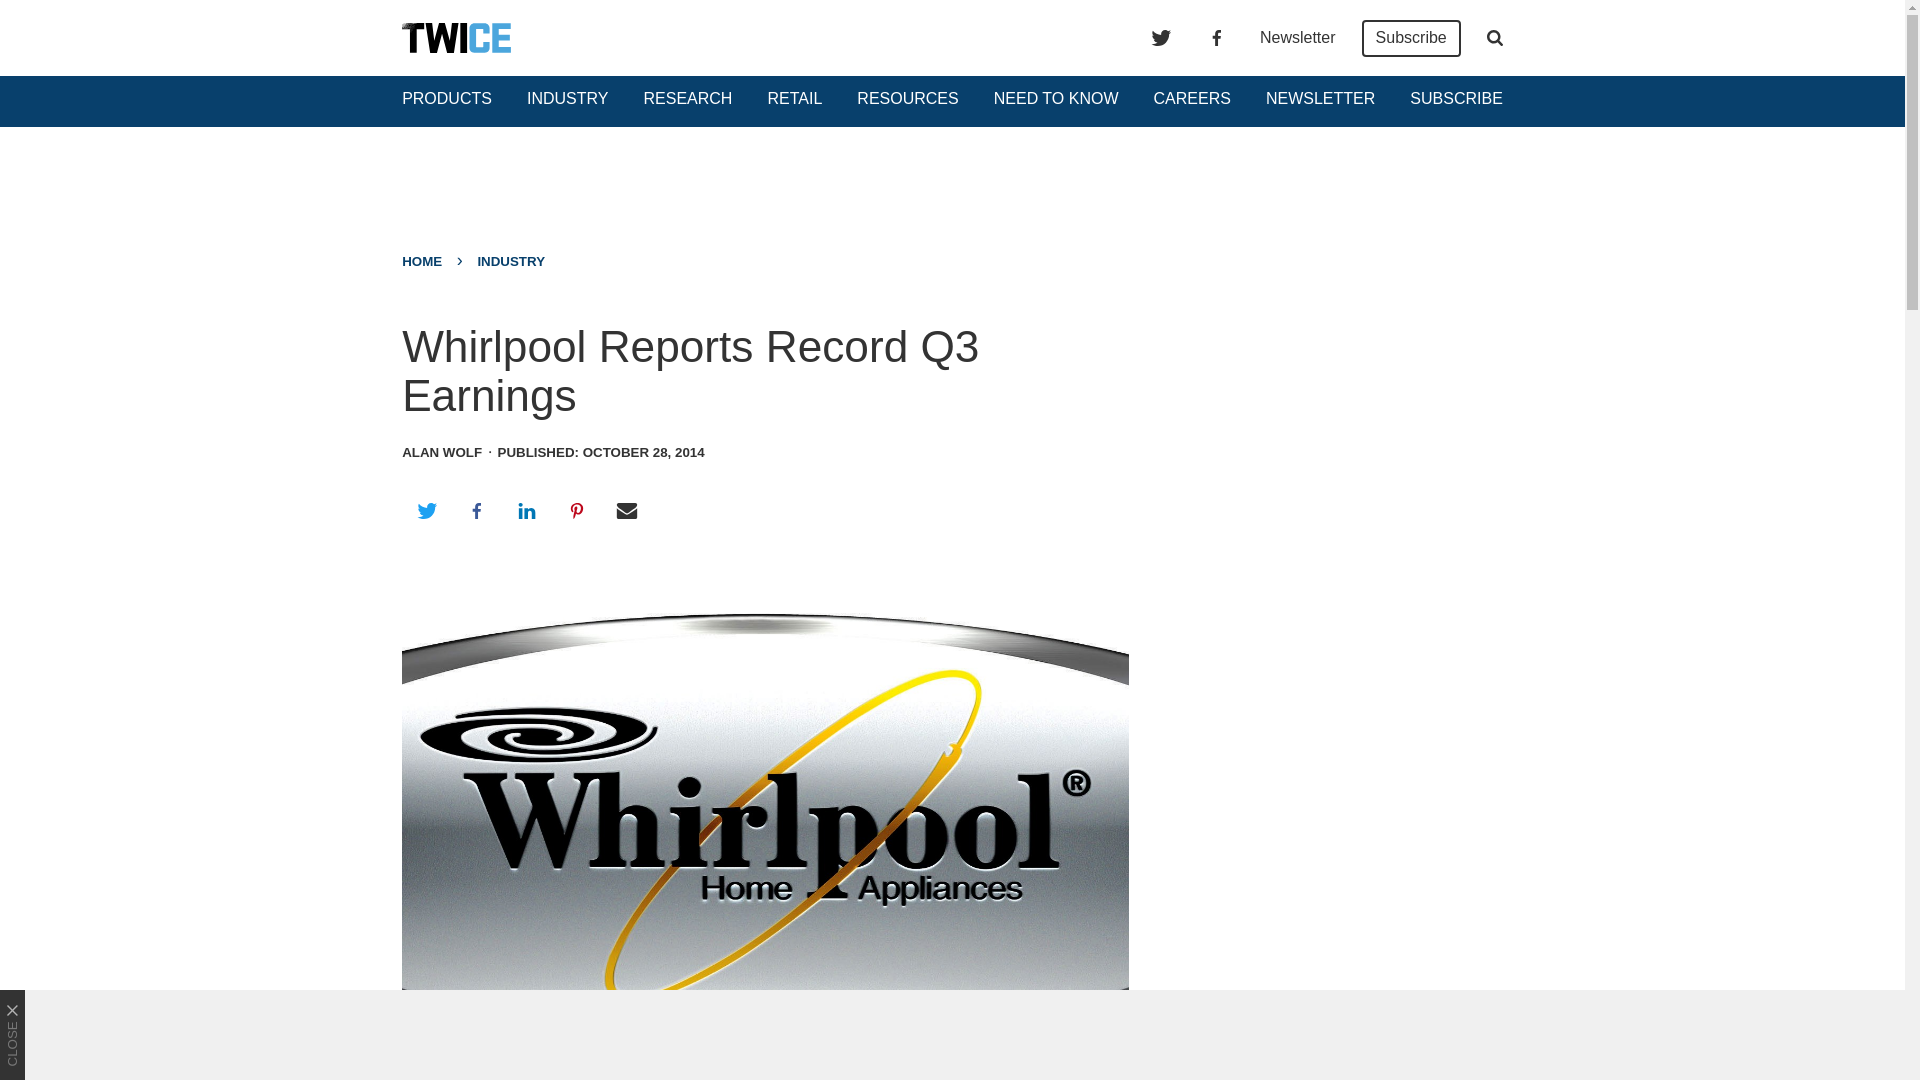 This screenshot has width=1920, height=1080. Describe the element at coordinates (526, 510) in the screenshot. I see `Share on LinkedIn` at that location.